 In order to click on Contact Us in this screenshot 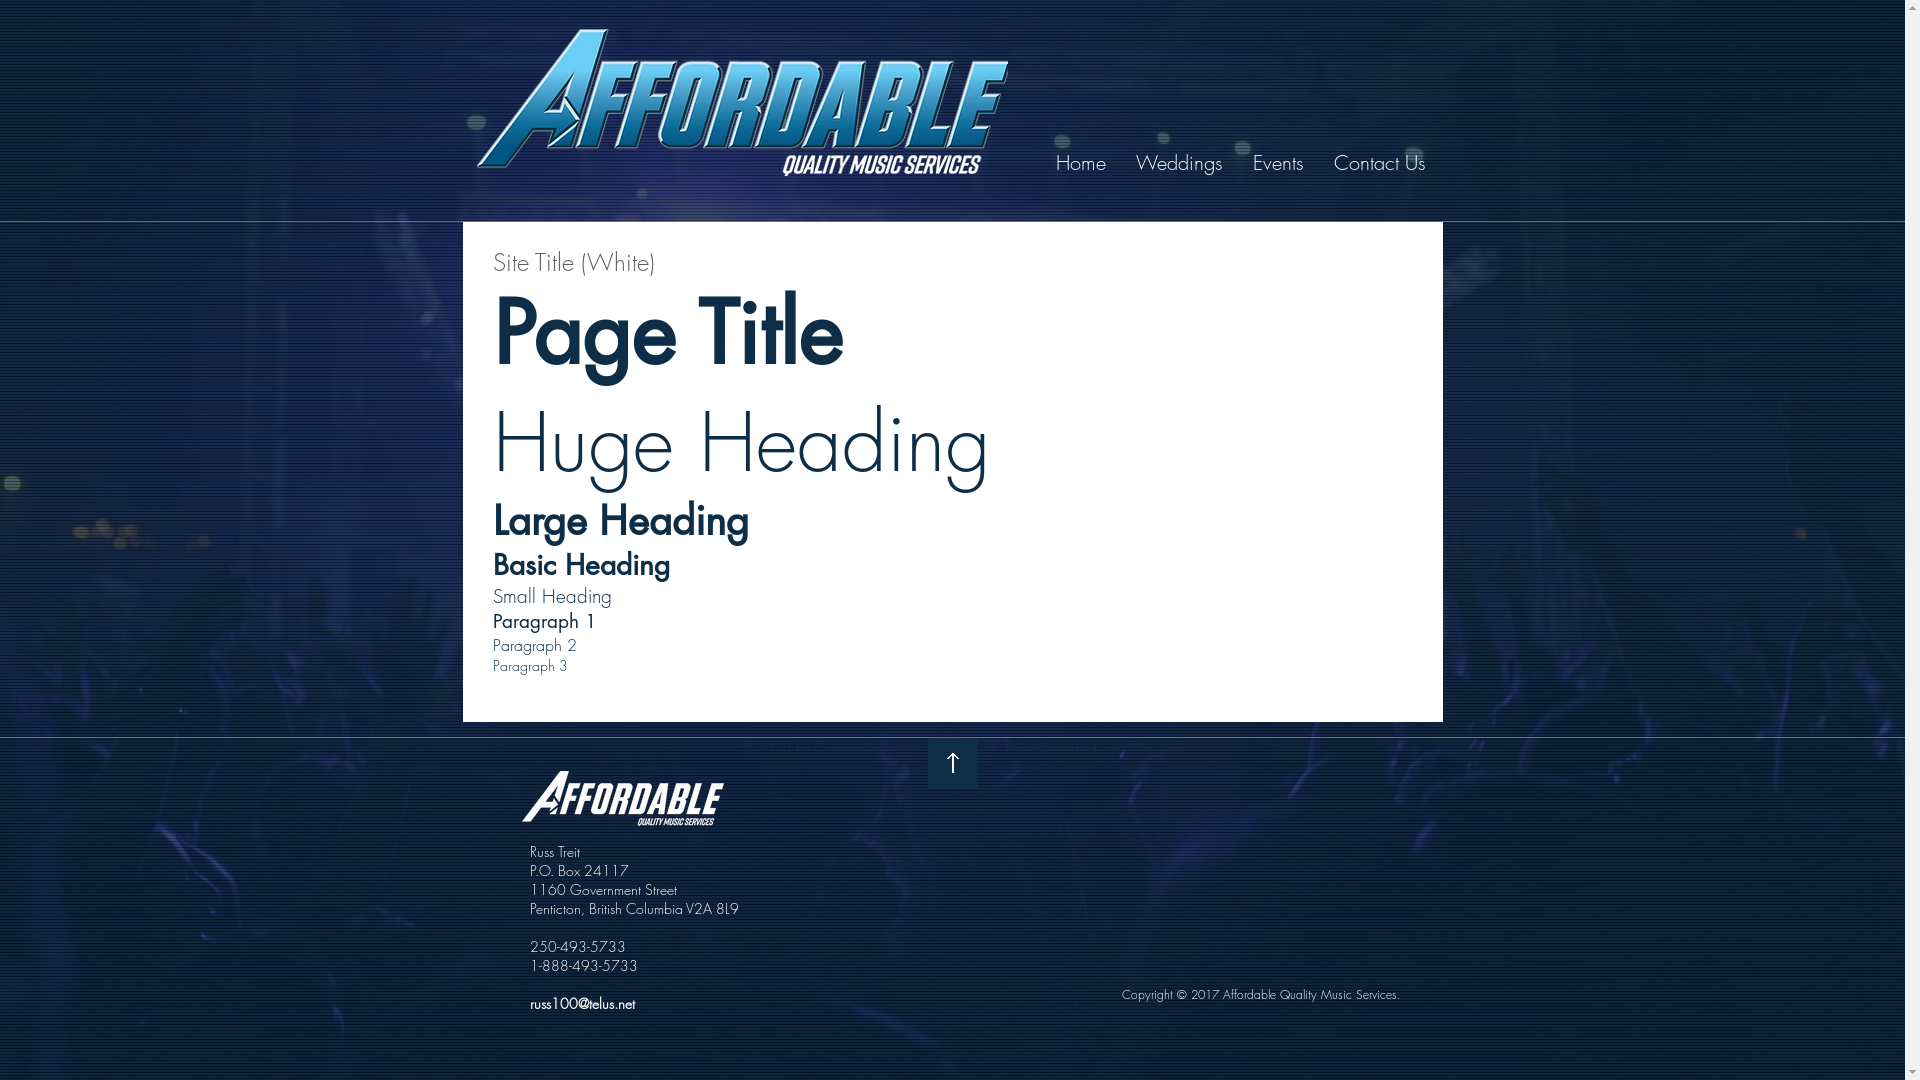, I will do `click(1380, 163)`.